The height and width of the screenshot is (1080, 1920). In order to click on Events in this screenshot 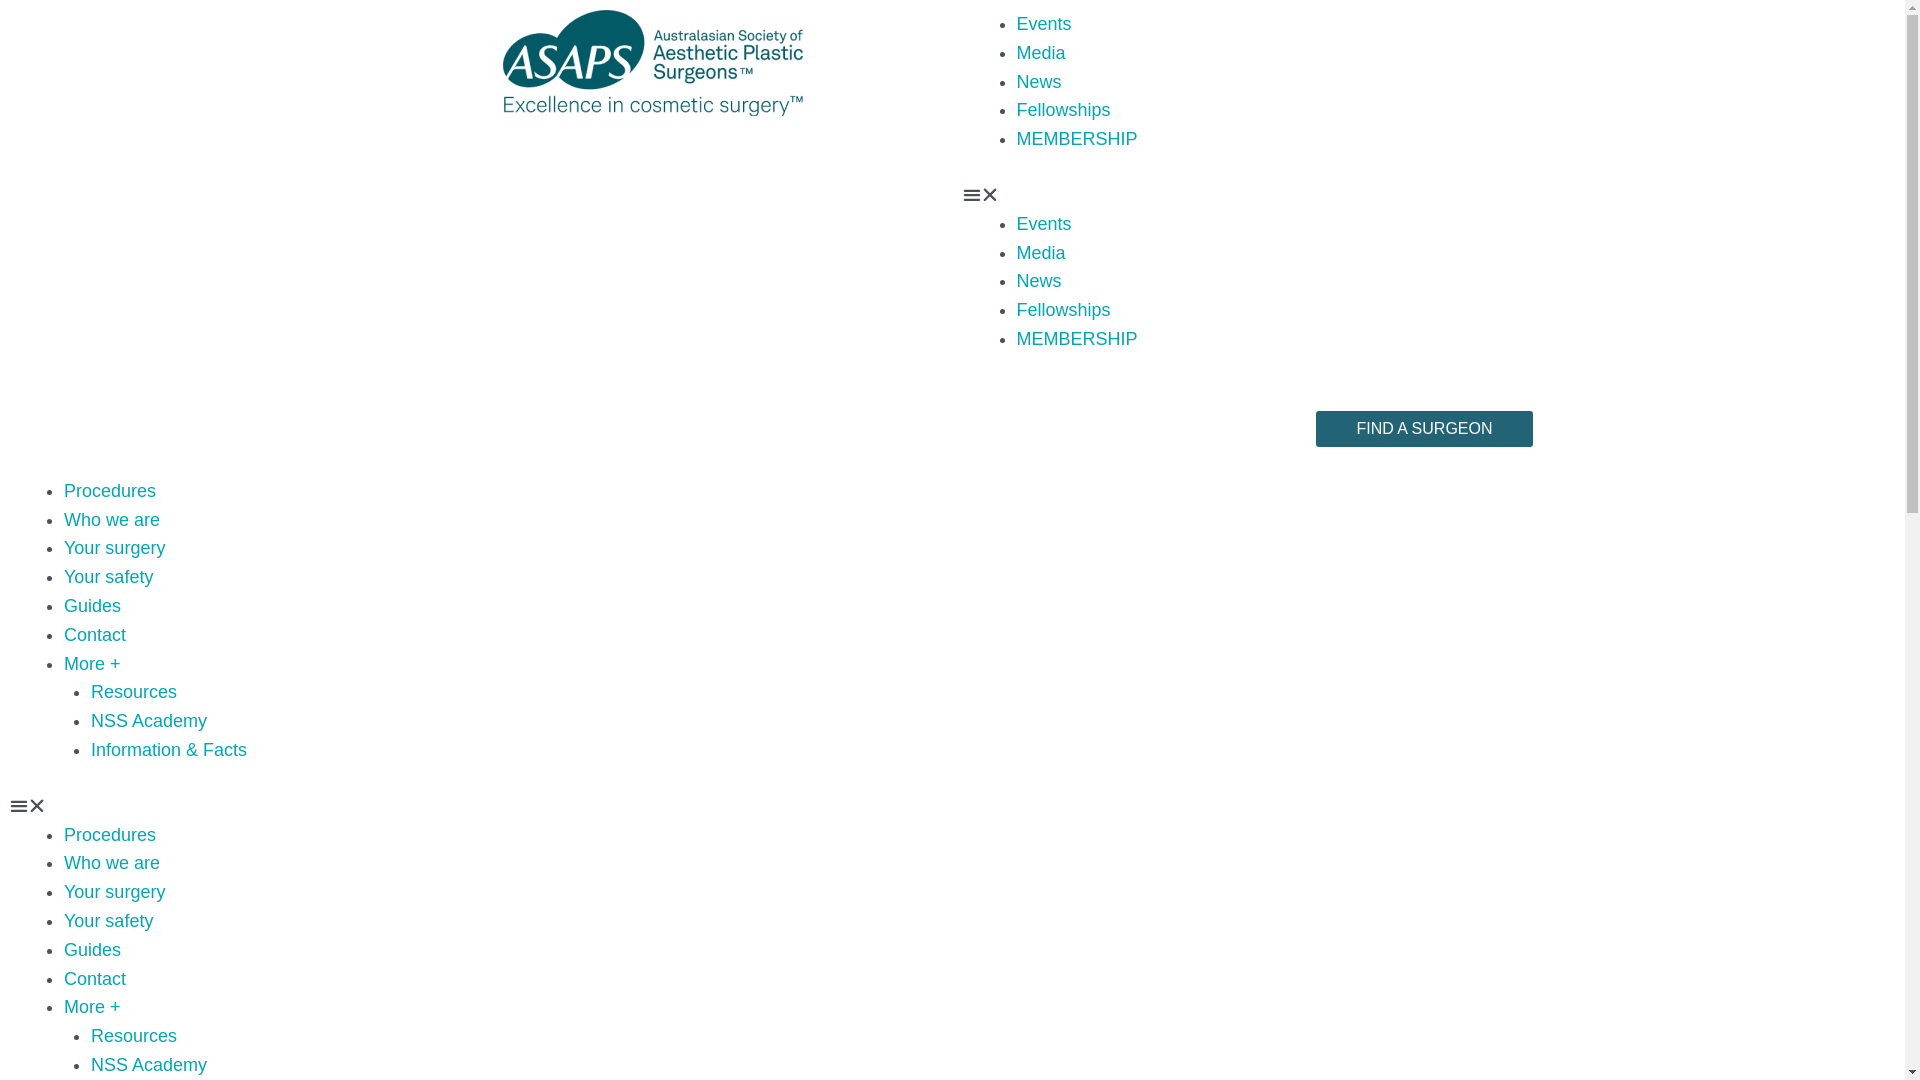, I will do `click(1044, 224)`.